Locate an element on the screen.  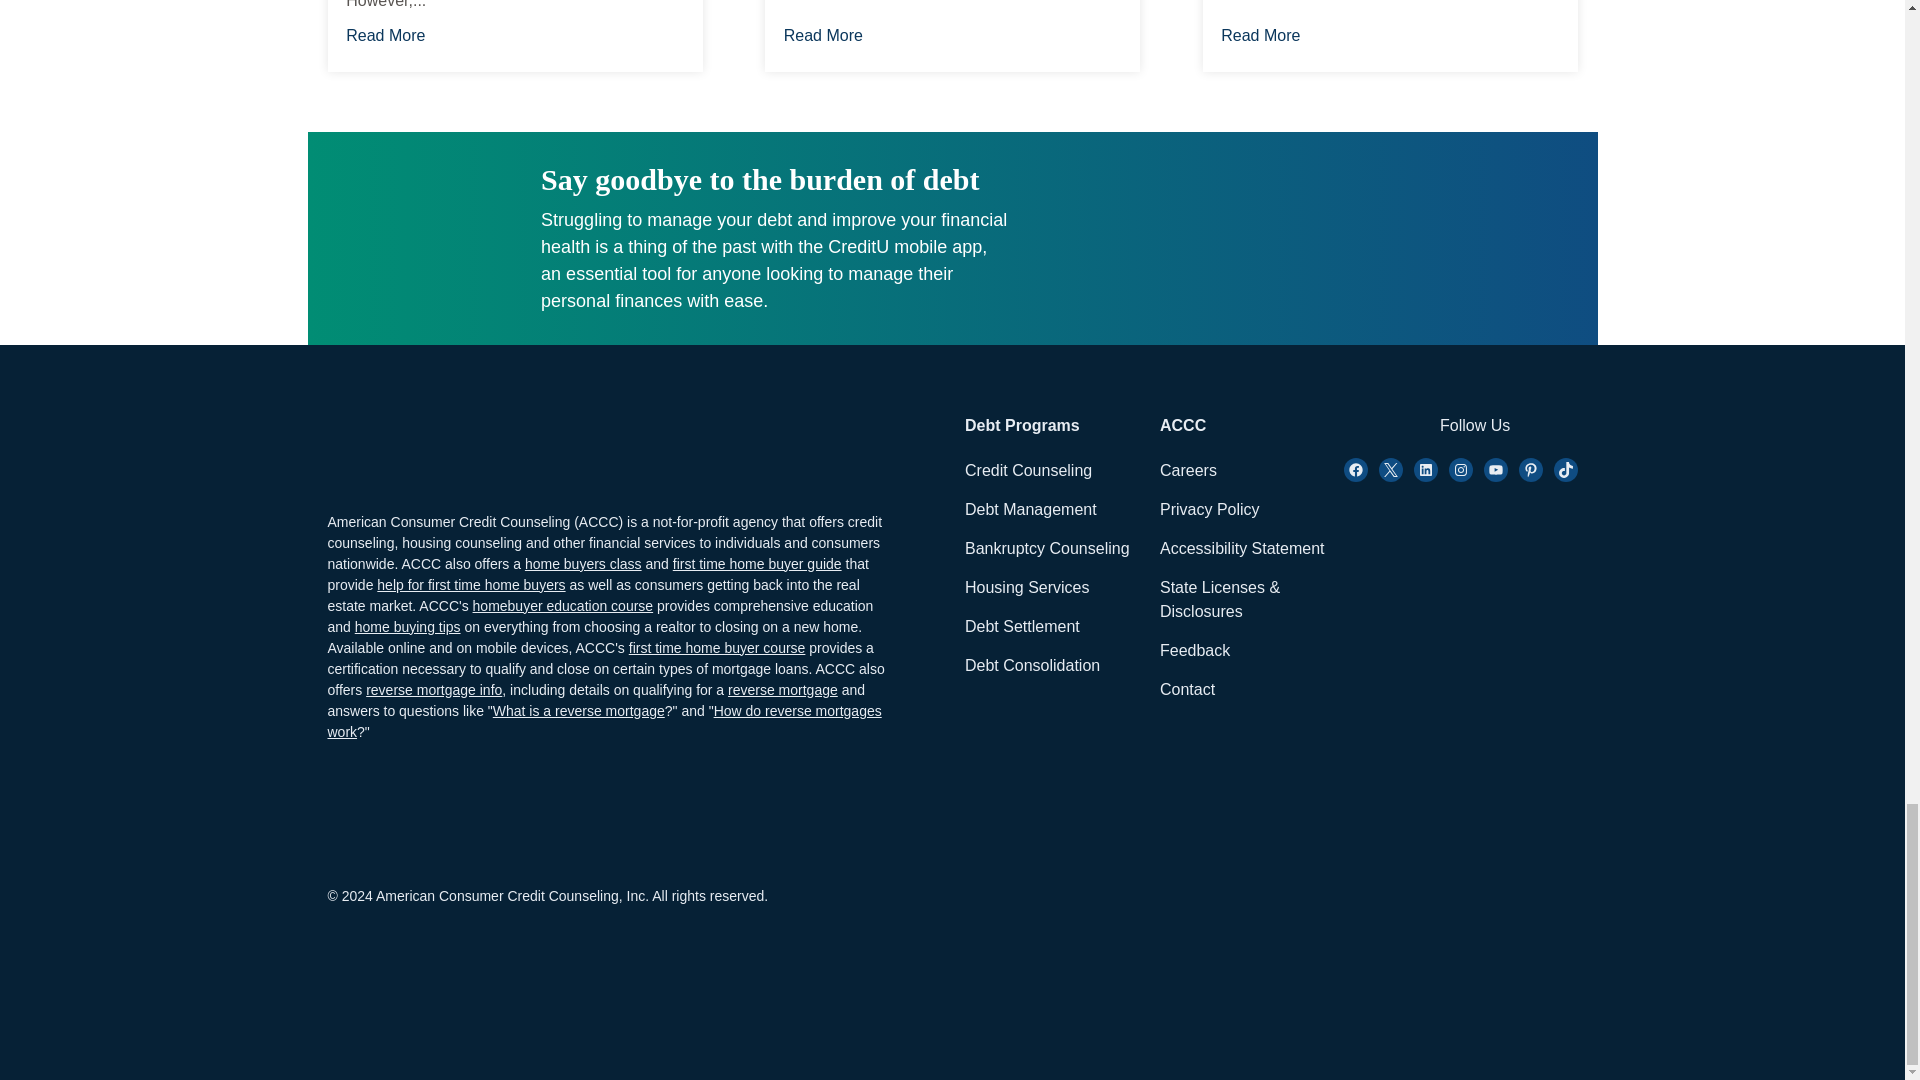
tiktok is located at coordinates (1566, 469).